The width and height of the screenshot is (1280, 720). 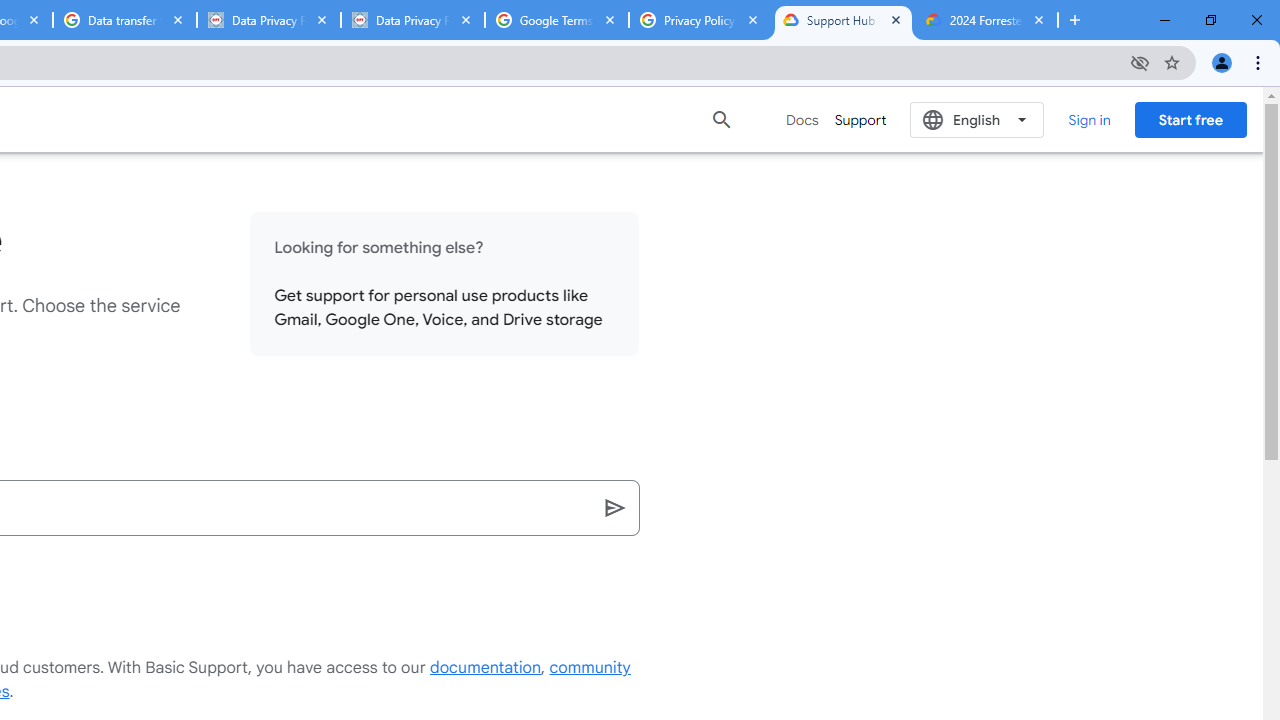 What do you see at coordinates (1165, 20) in the screenshot?
I see `Minimize` at bounding box center [1165, 20].